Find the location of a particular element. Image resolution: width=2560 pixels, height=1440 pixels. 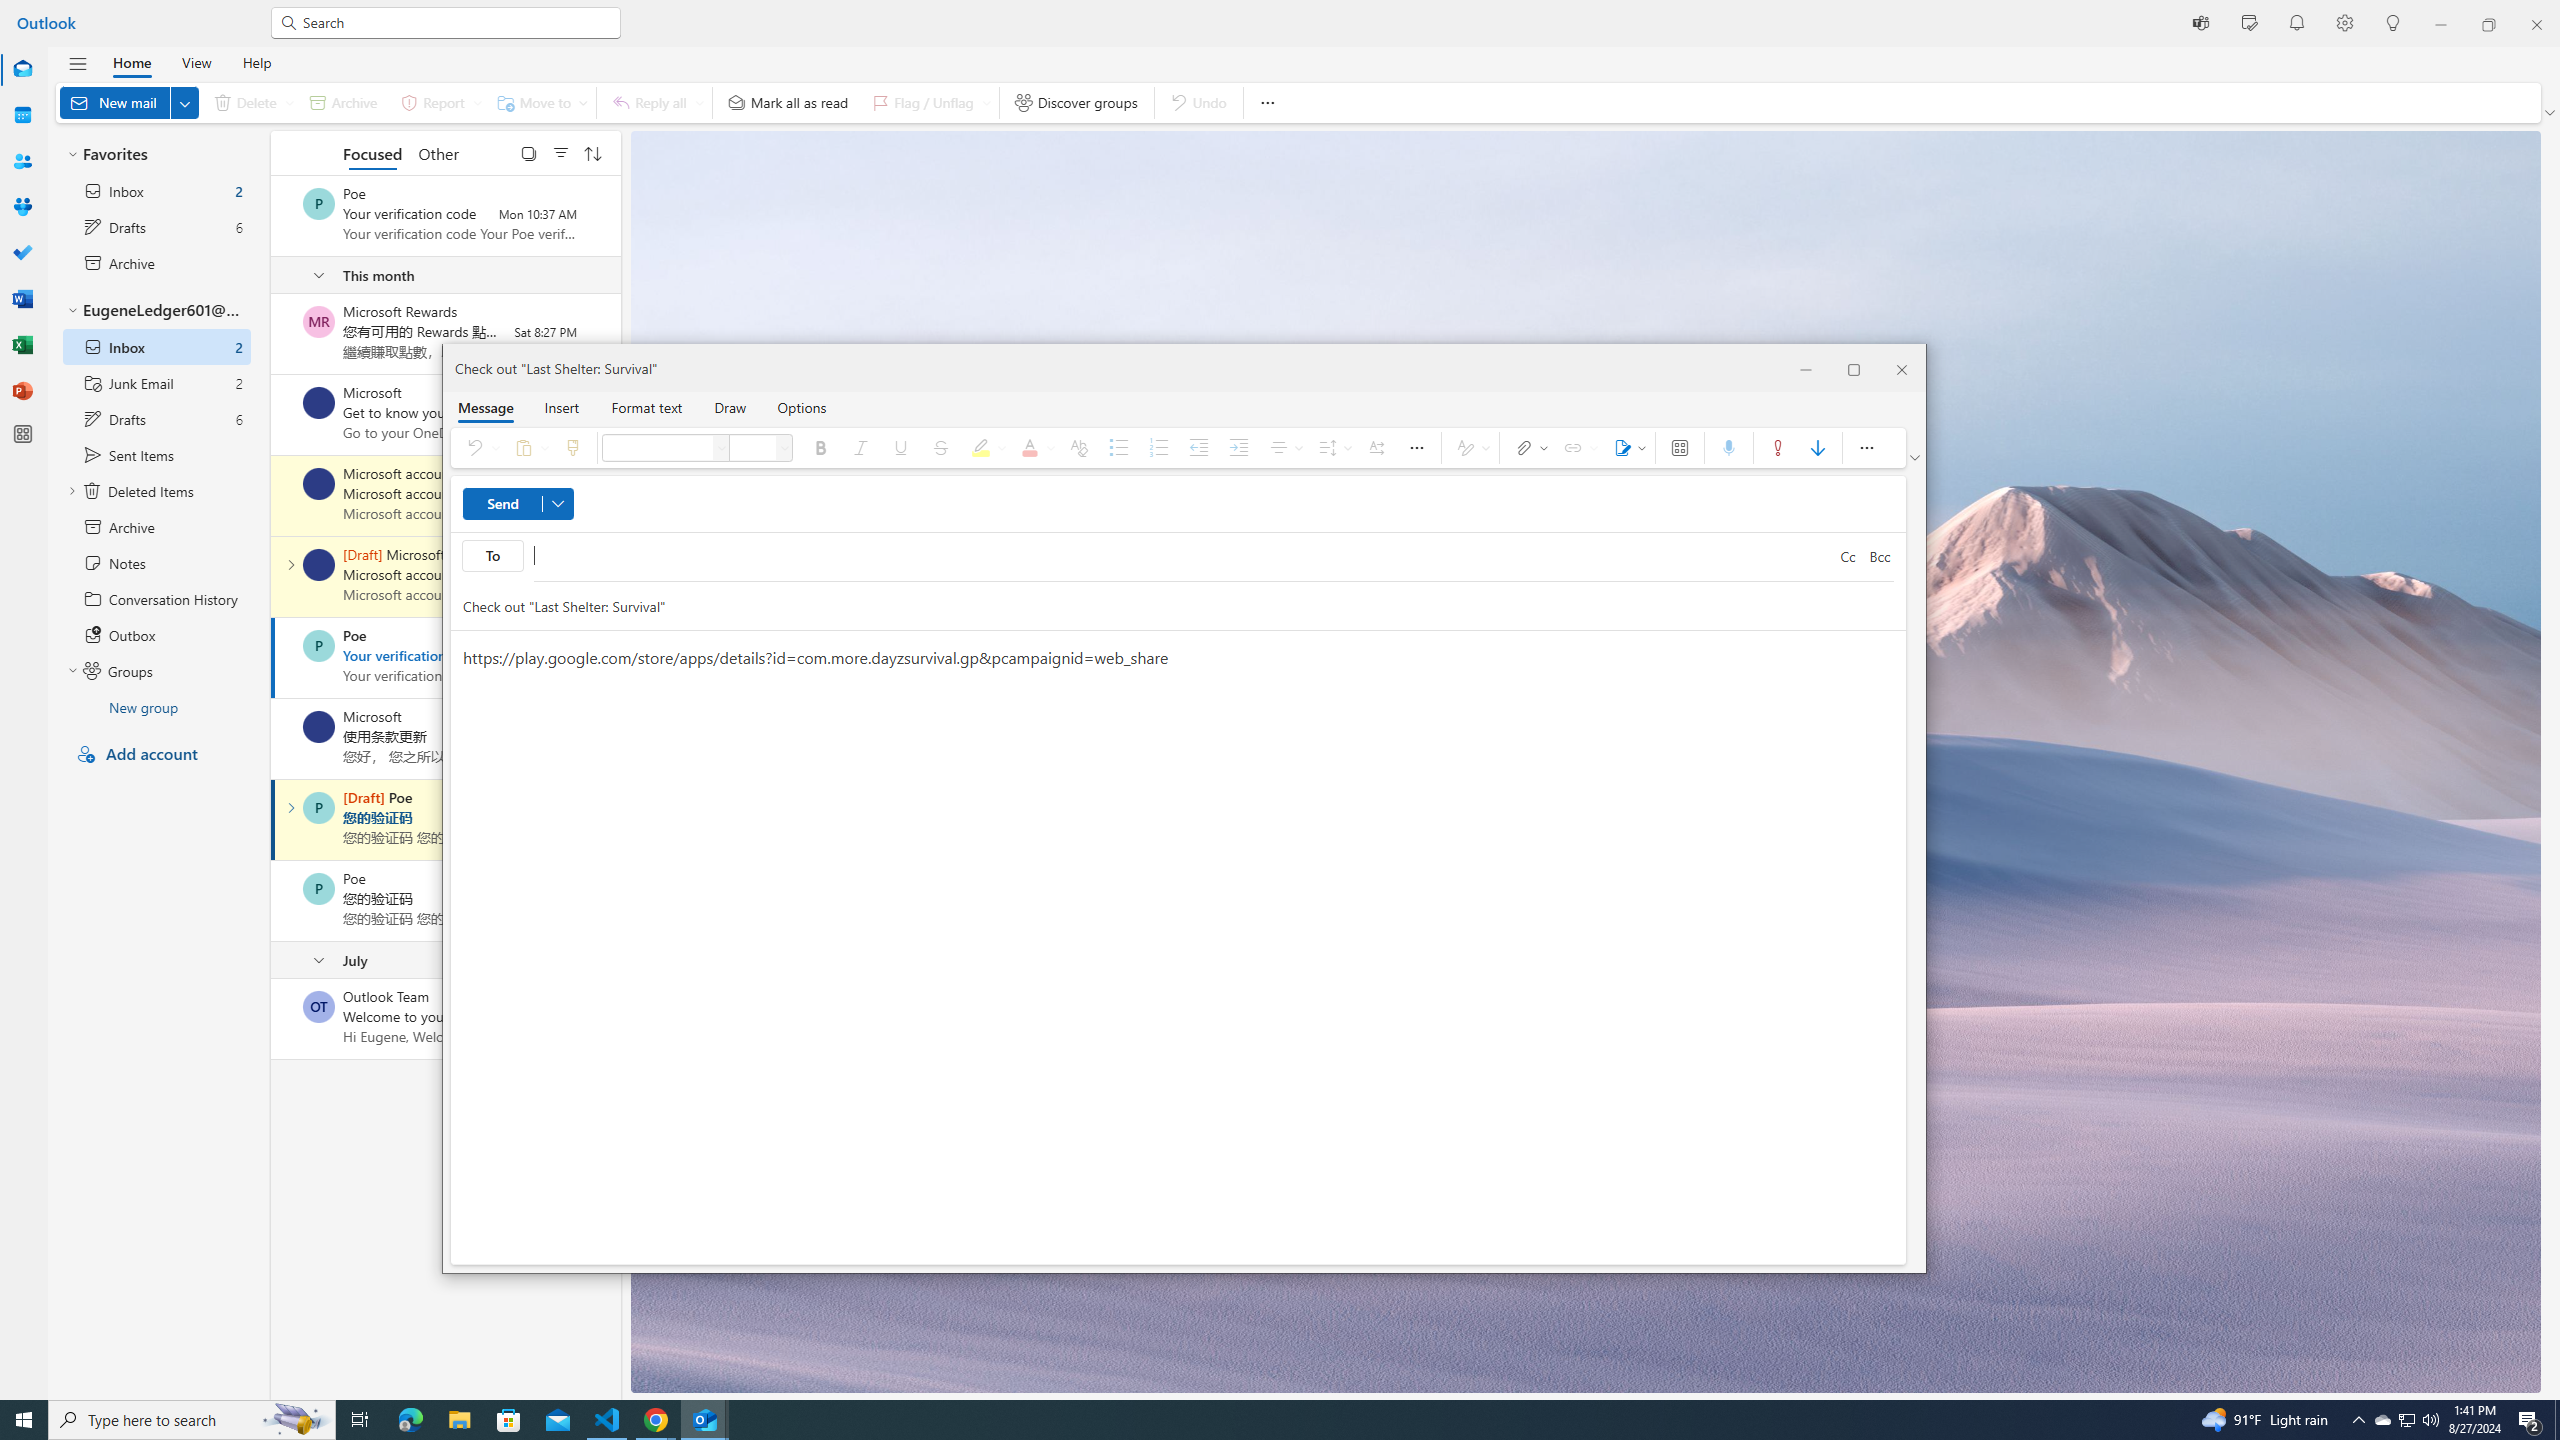

Attach file is located at coordinates (1529, 448).